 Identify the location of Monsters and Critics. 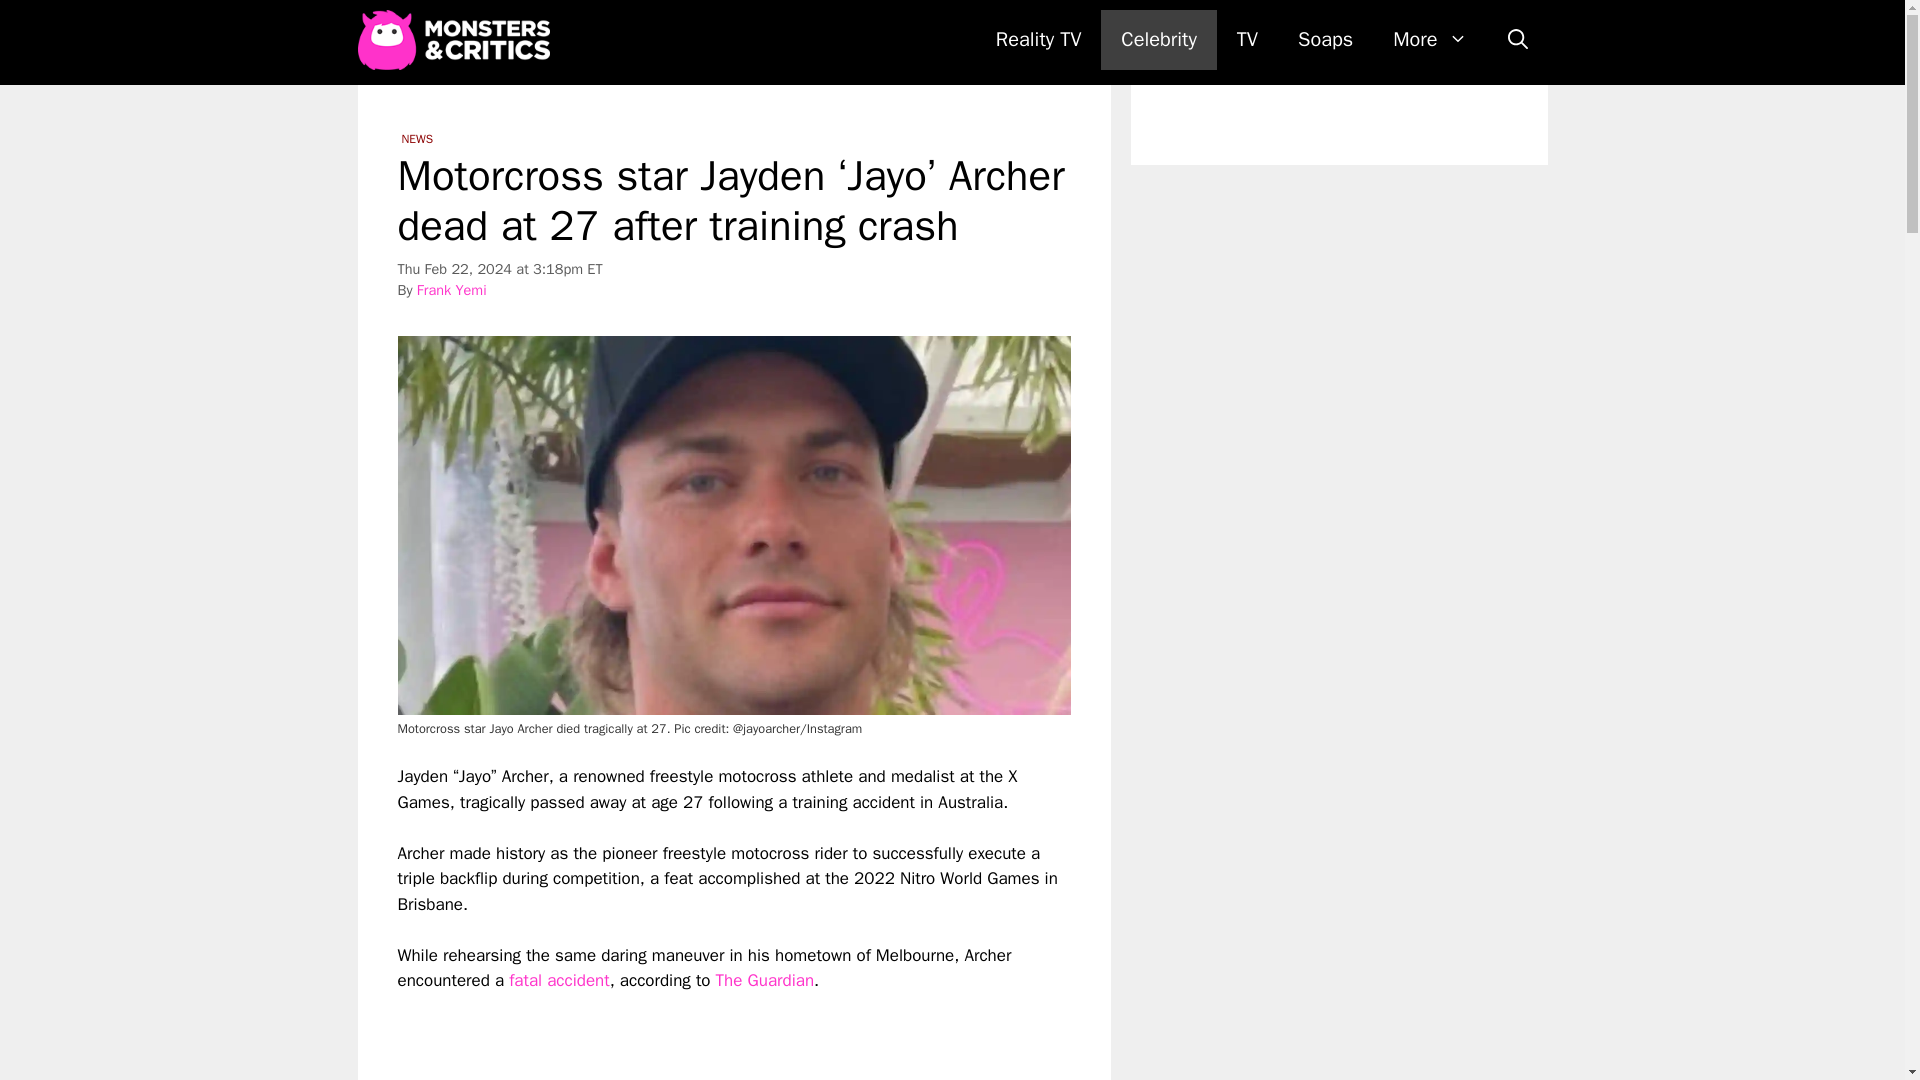
(458, 40).